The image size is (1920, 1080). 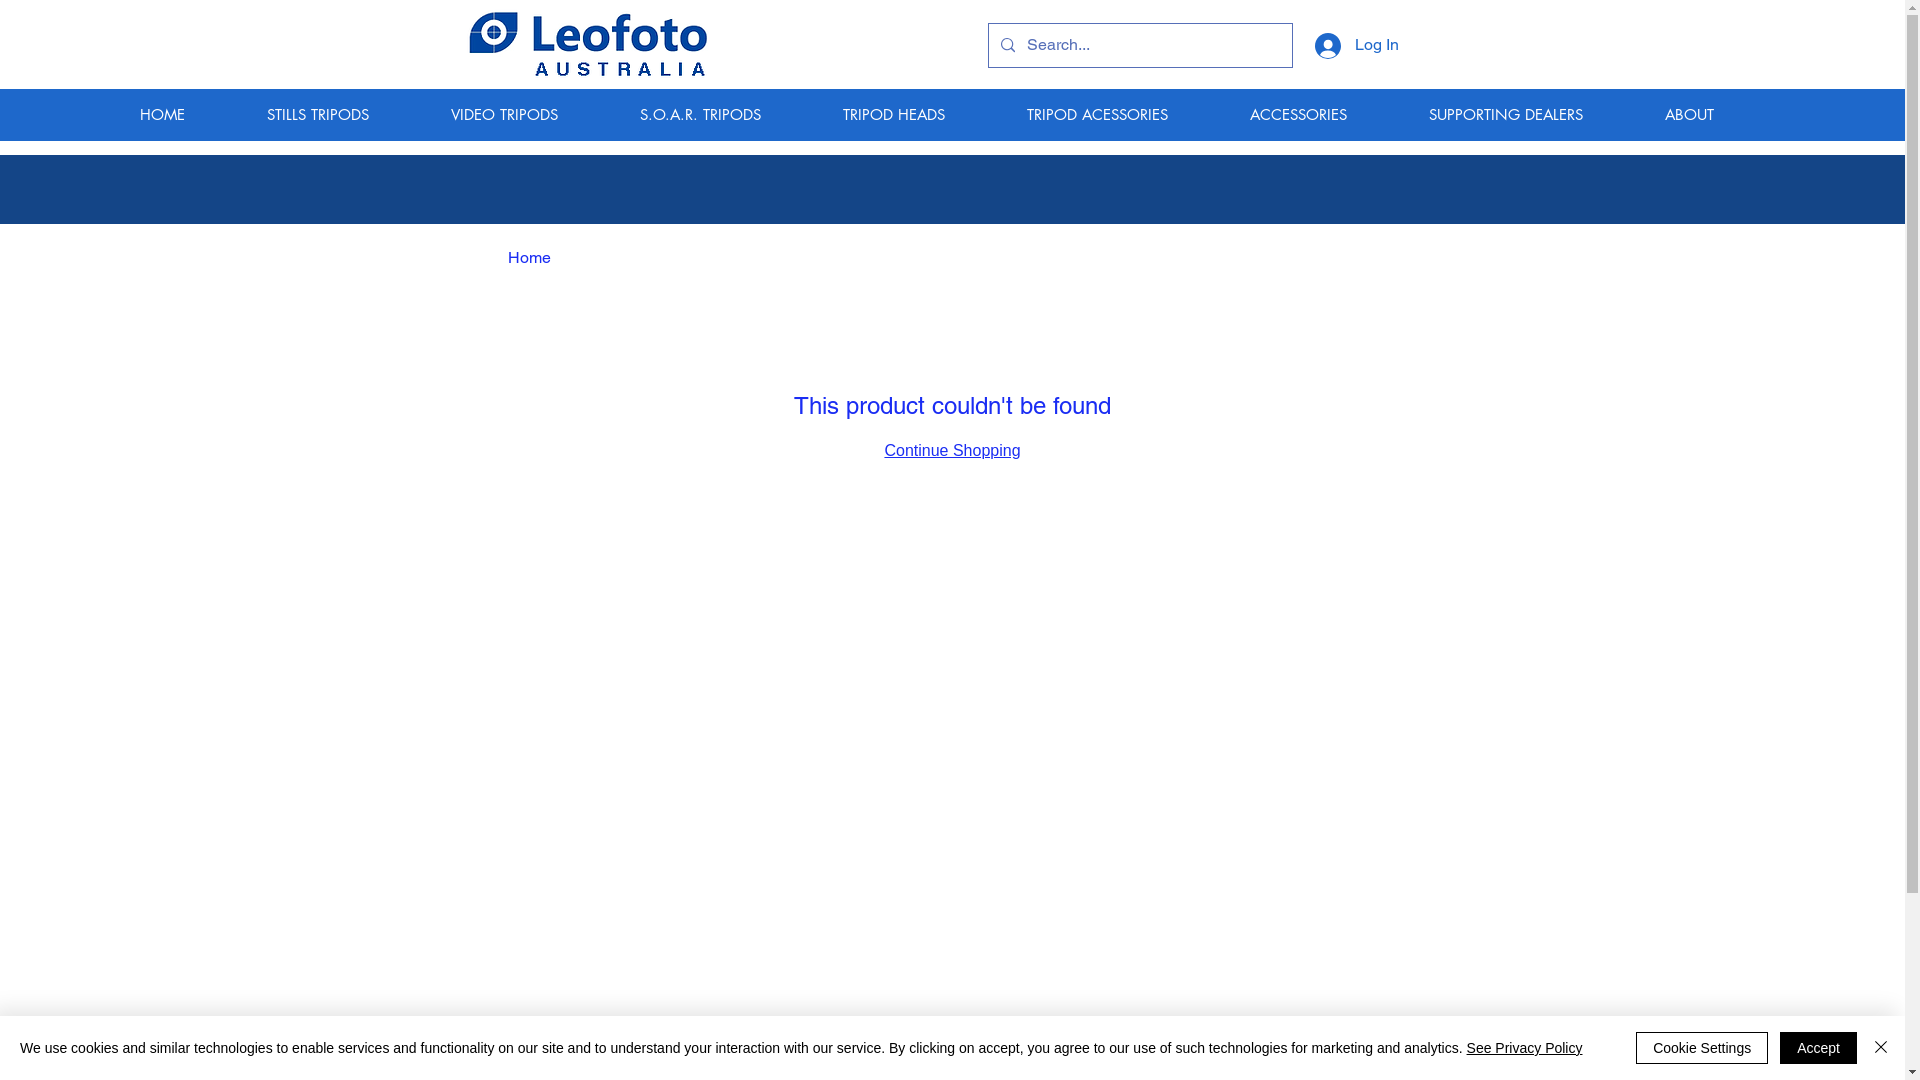 I want to click on Cookie Settings, so click(x=1702, y=1048).